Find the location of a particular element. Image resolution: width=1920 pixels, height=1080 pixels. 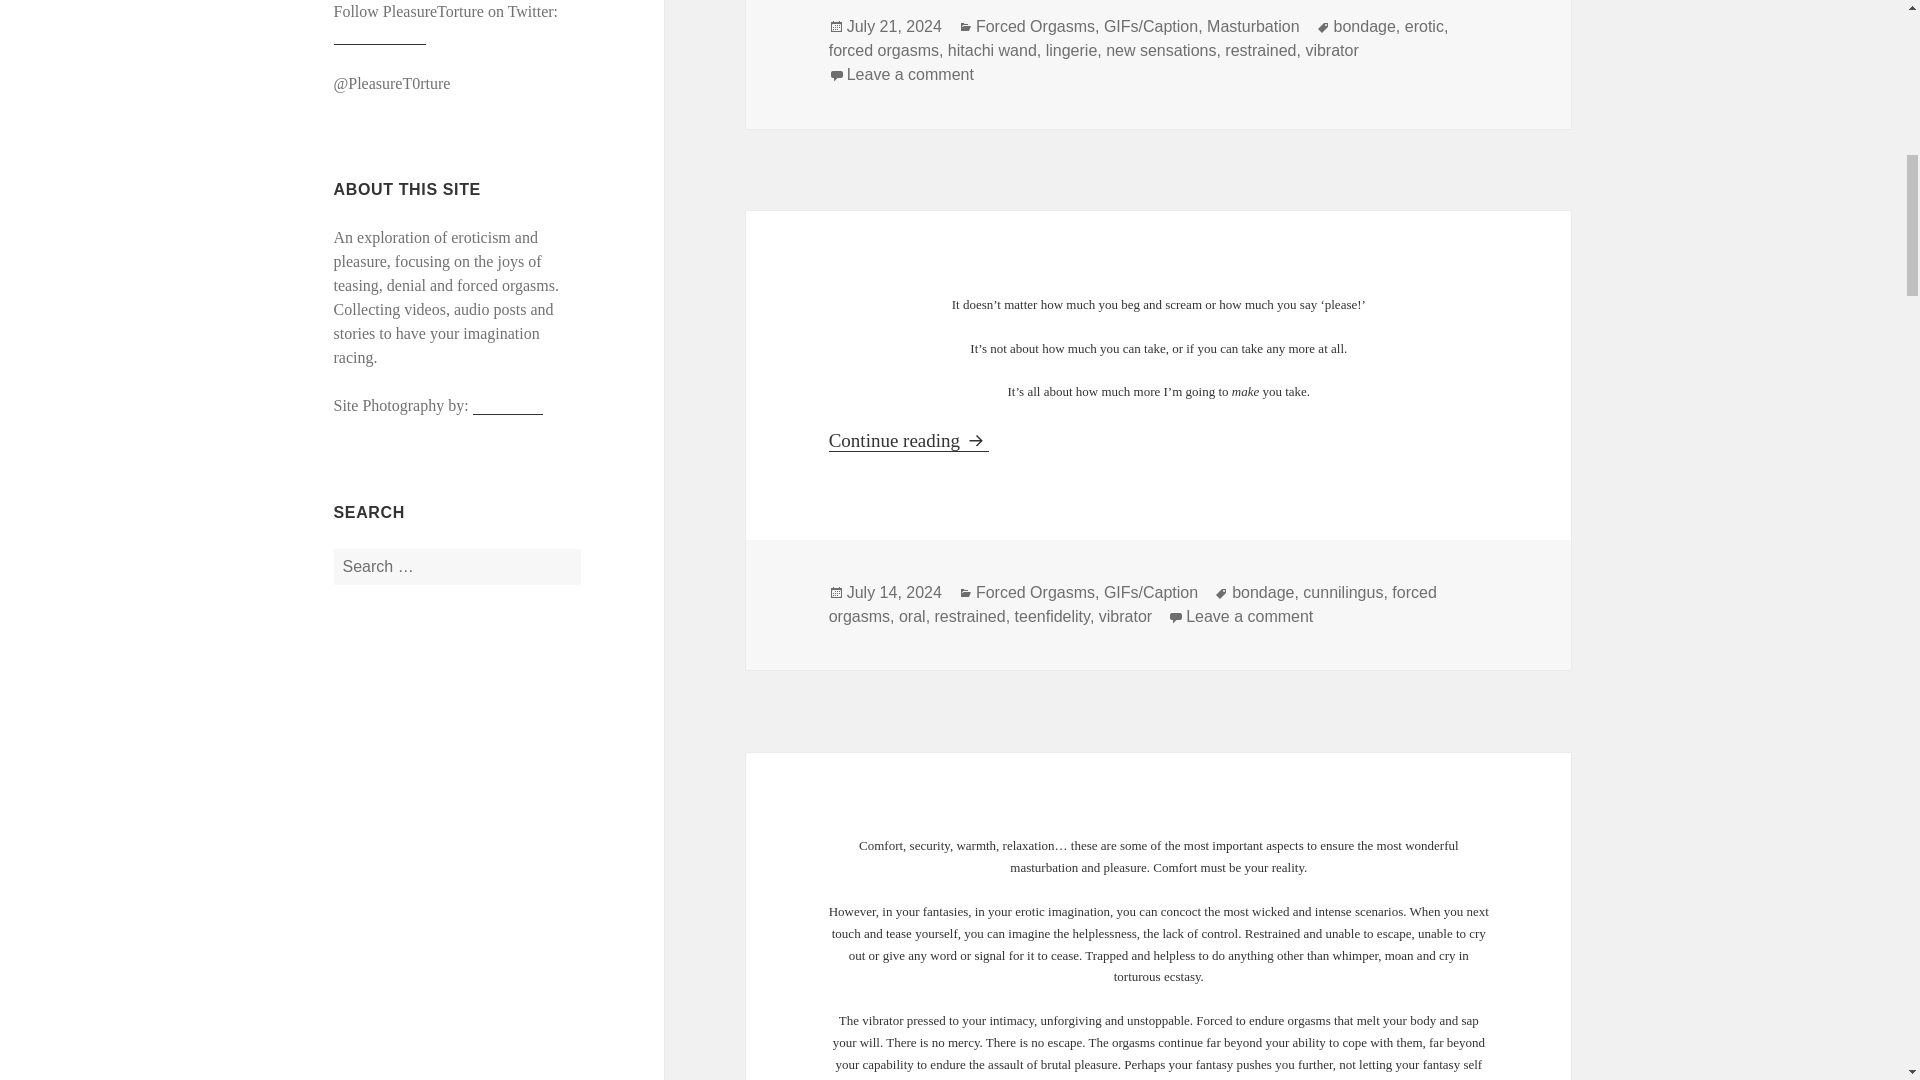

new sensations is located at coordinates (1160, 51).